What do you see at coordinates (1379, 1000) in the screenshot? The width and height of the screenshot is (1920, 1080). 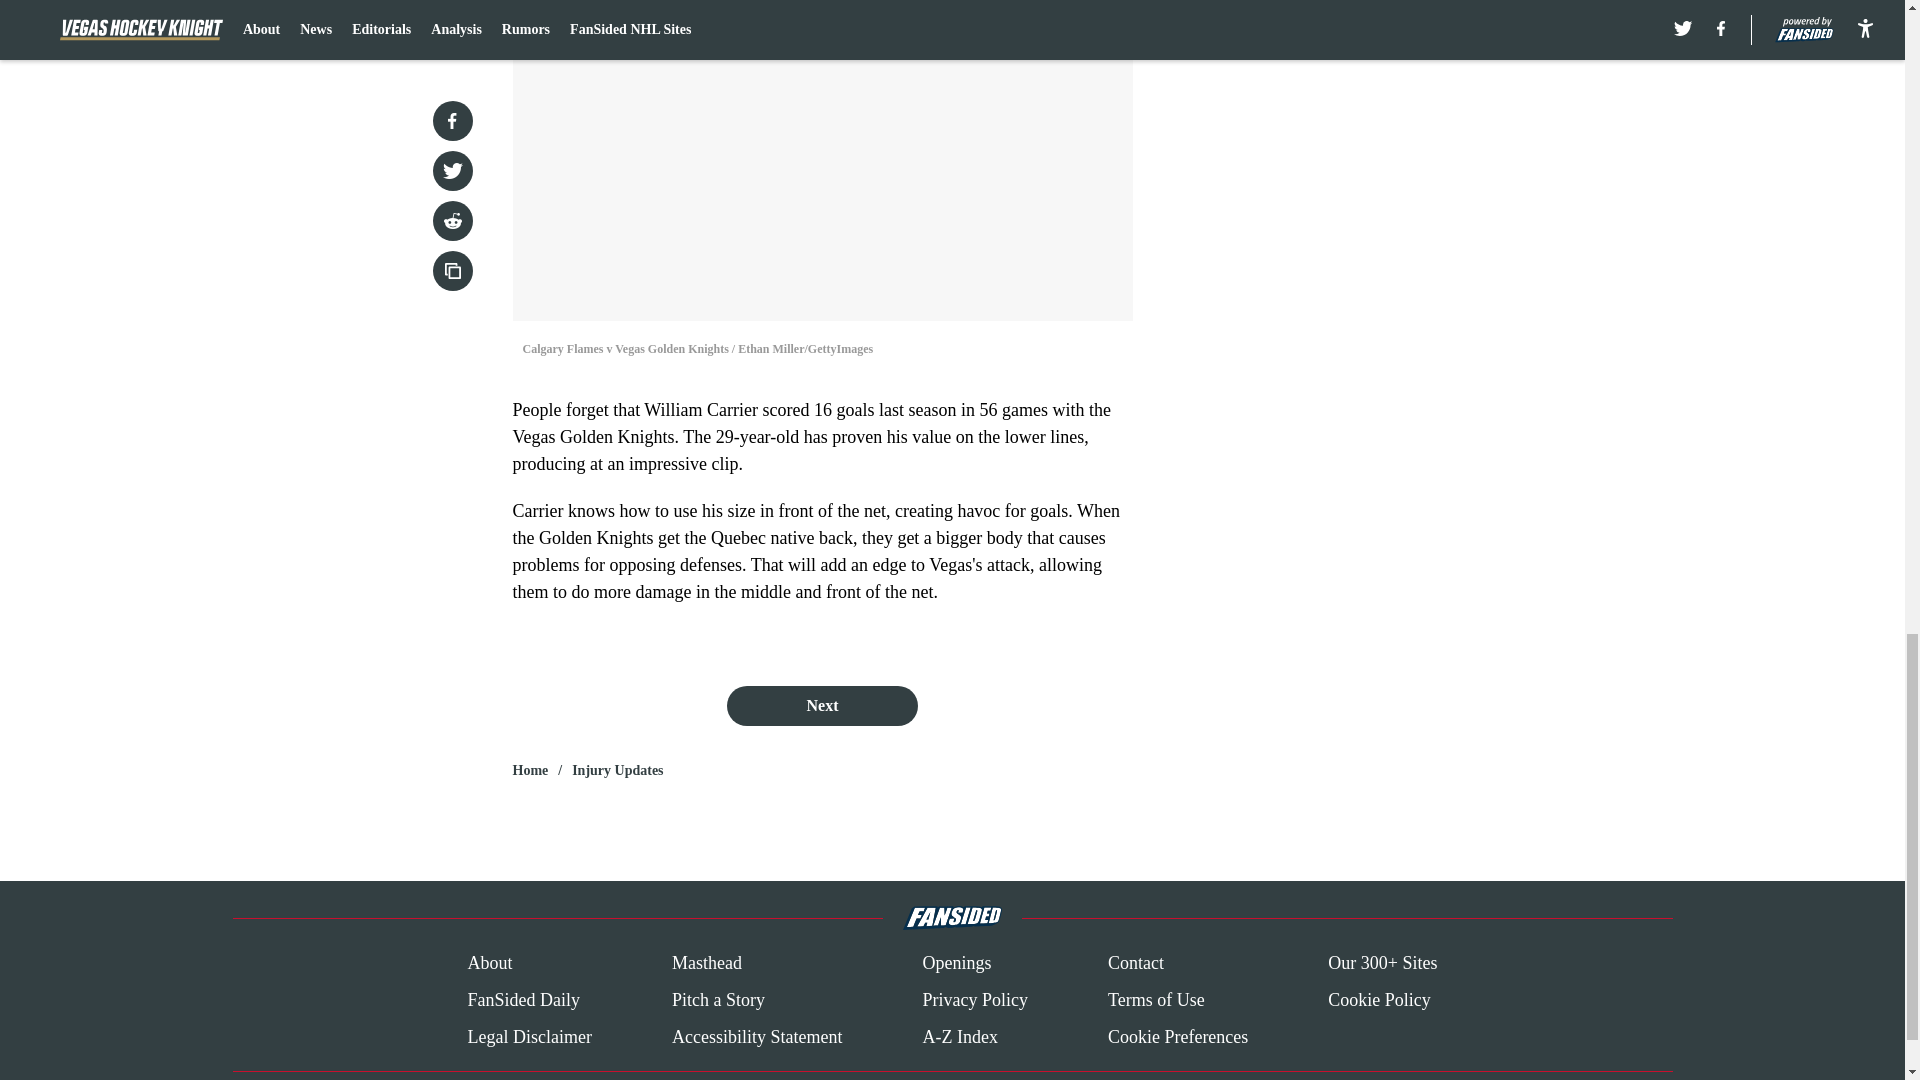 I see `Cookie Policy` at bounding box center [1379, 1000].